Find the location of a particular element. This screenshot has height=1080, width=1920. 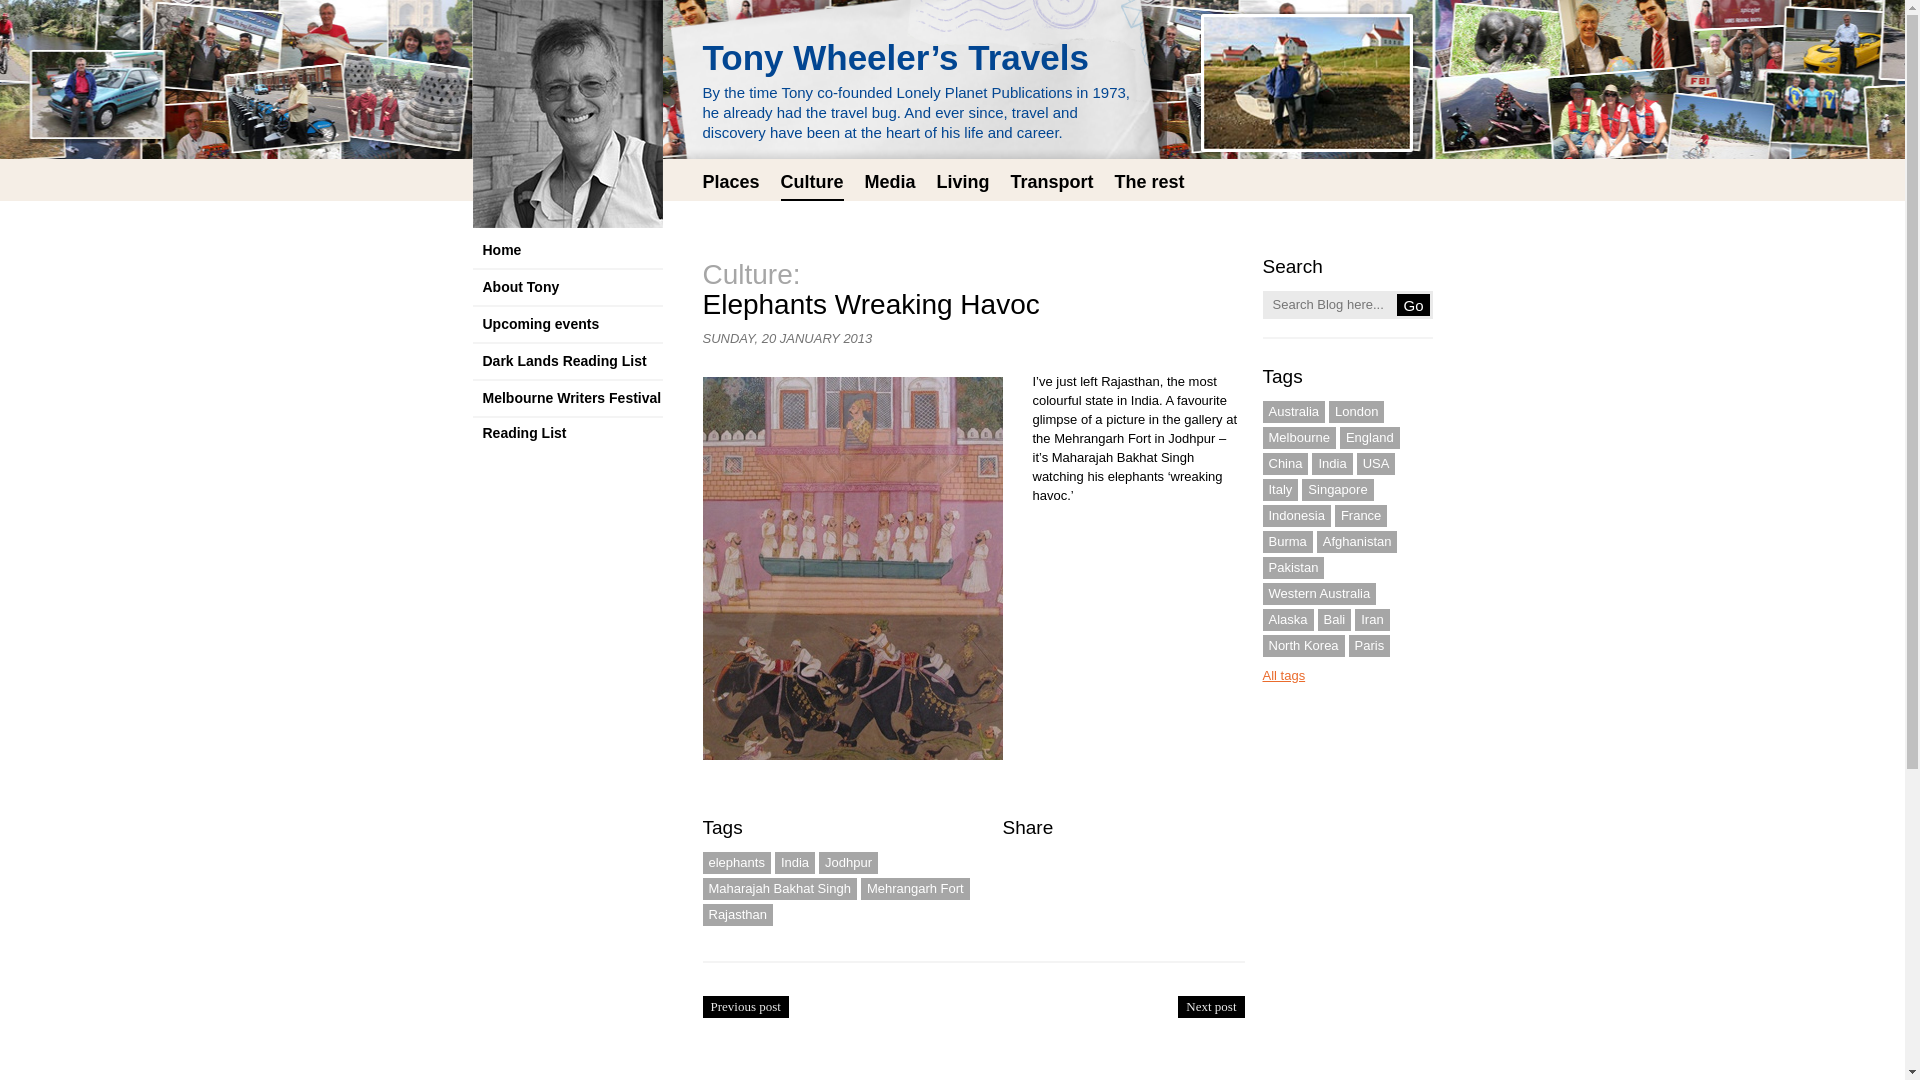

The rest is located at coordinates (1150, 185).